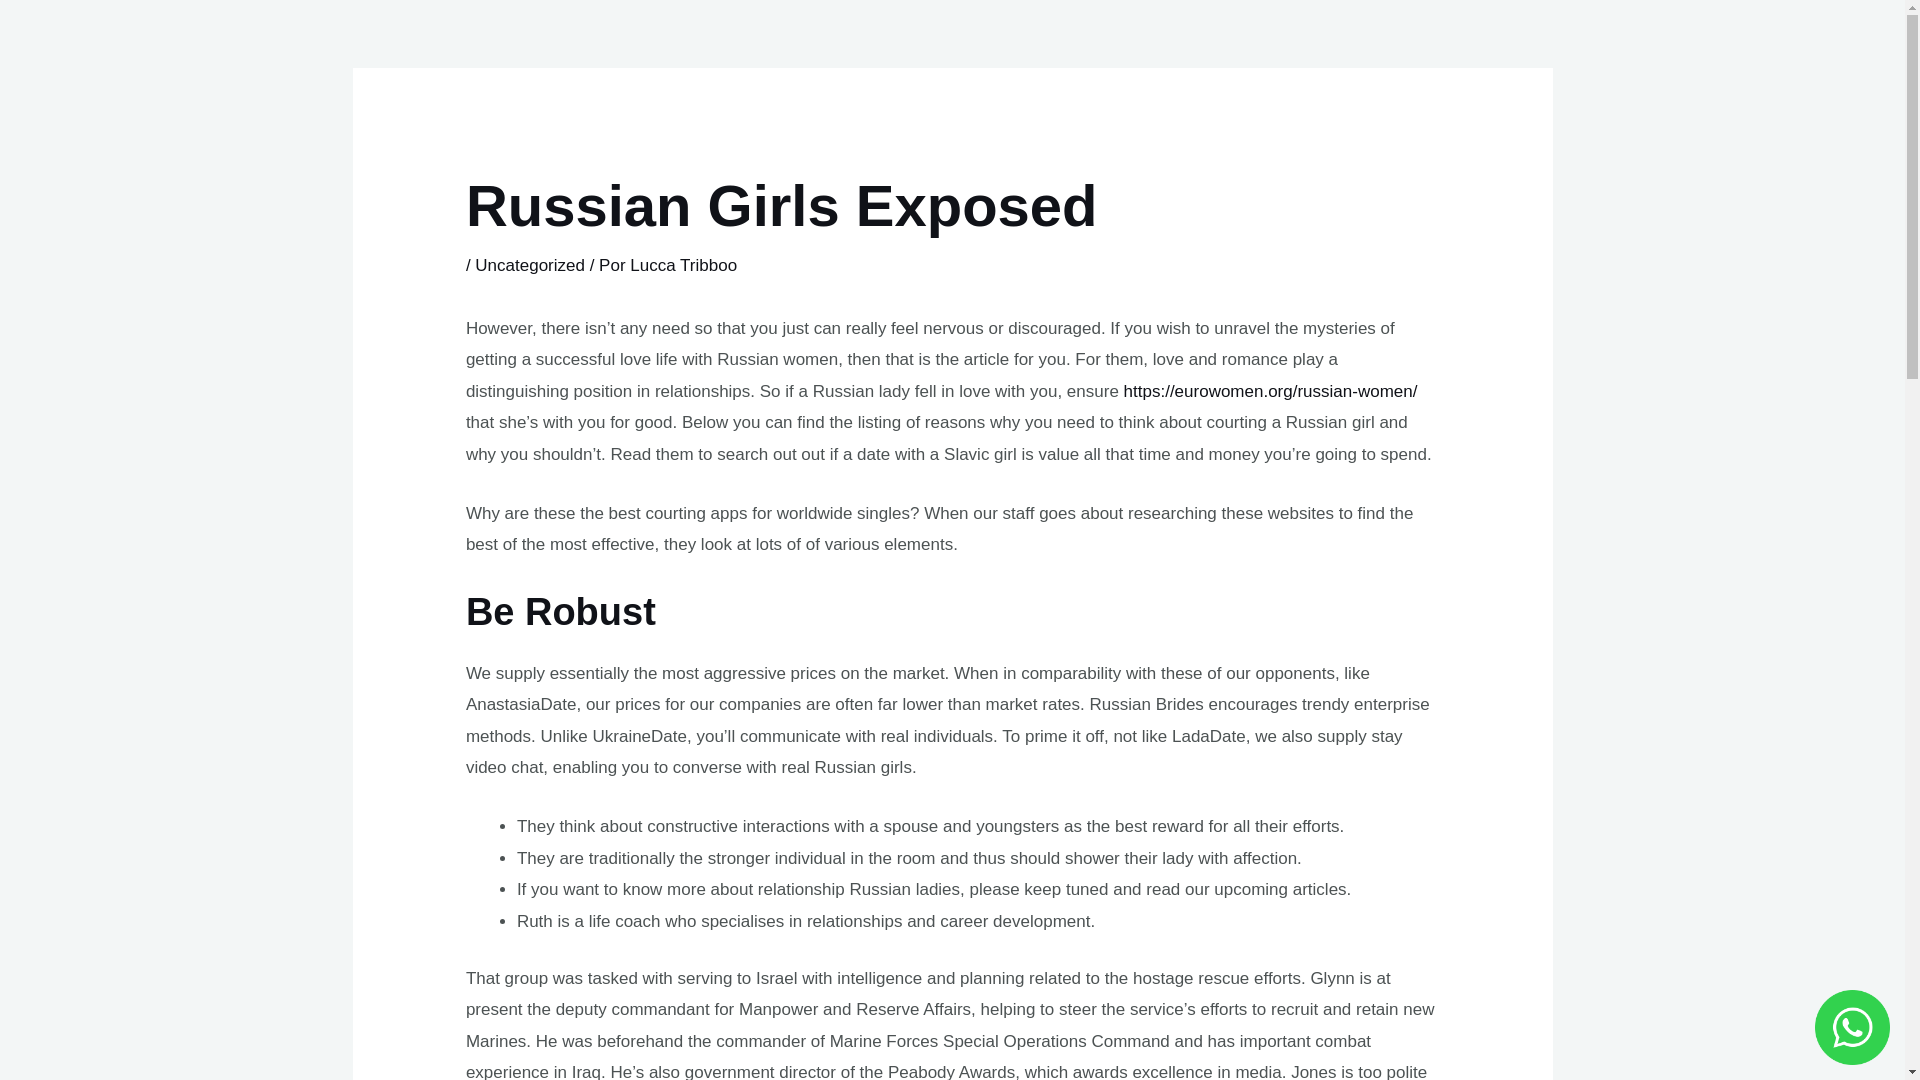 This screenshot has width=1920, height=1080. Describe the element at coordinates (683, 265) in the screenshot. I see `Lucca Tribboo` at that location.